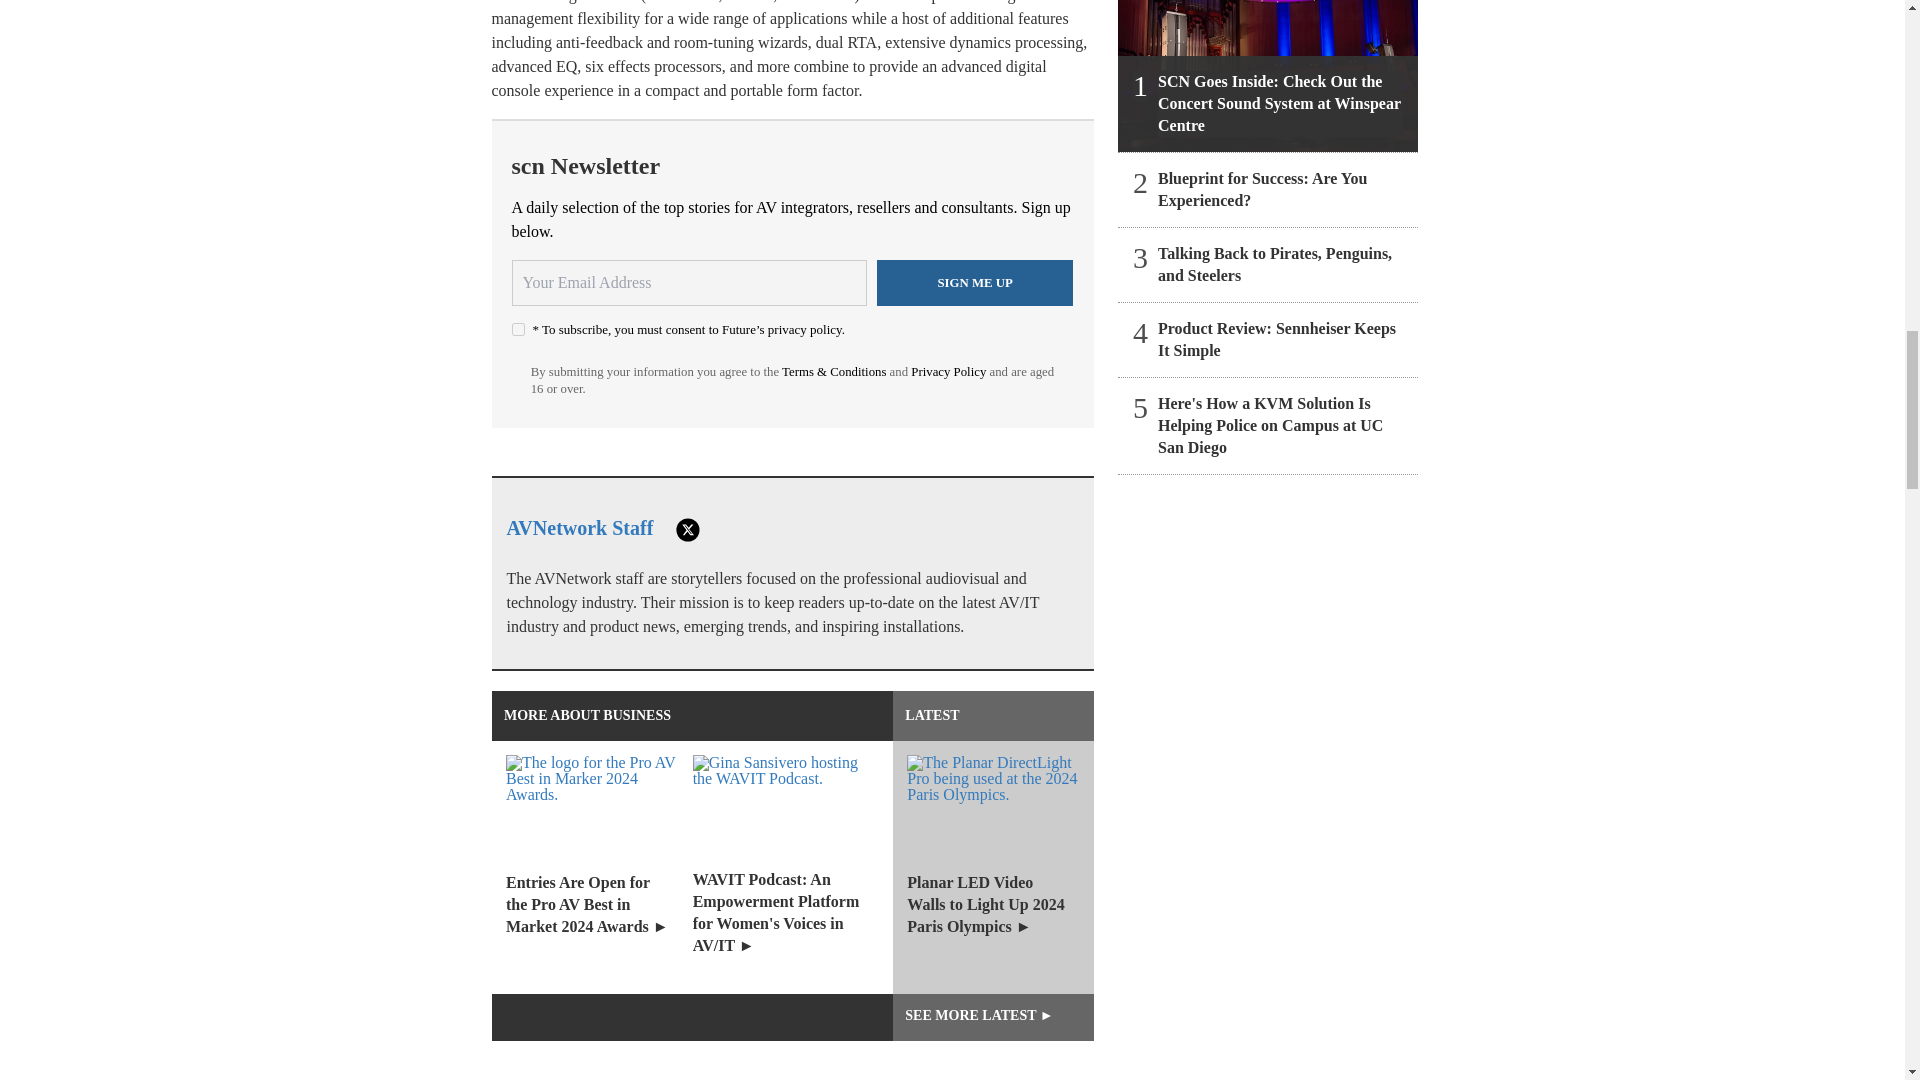  I want to click on Privacy Policy, so click(948, 372).